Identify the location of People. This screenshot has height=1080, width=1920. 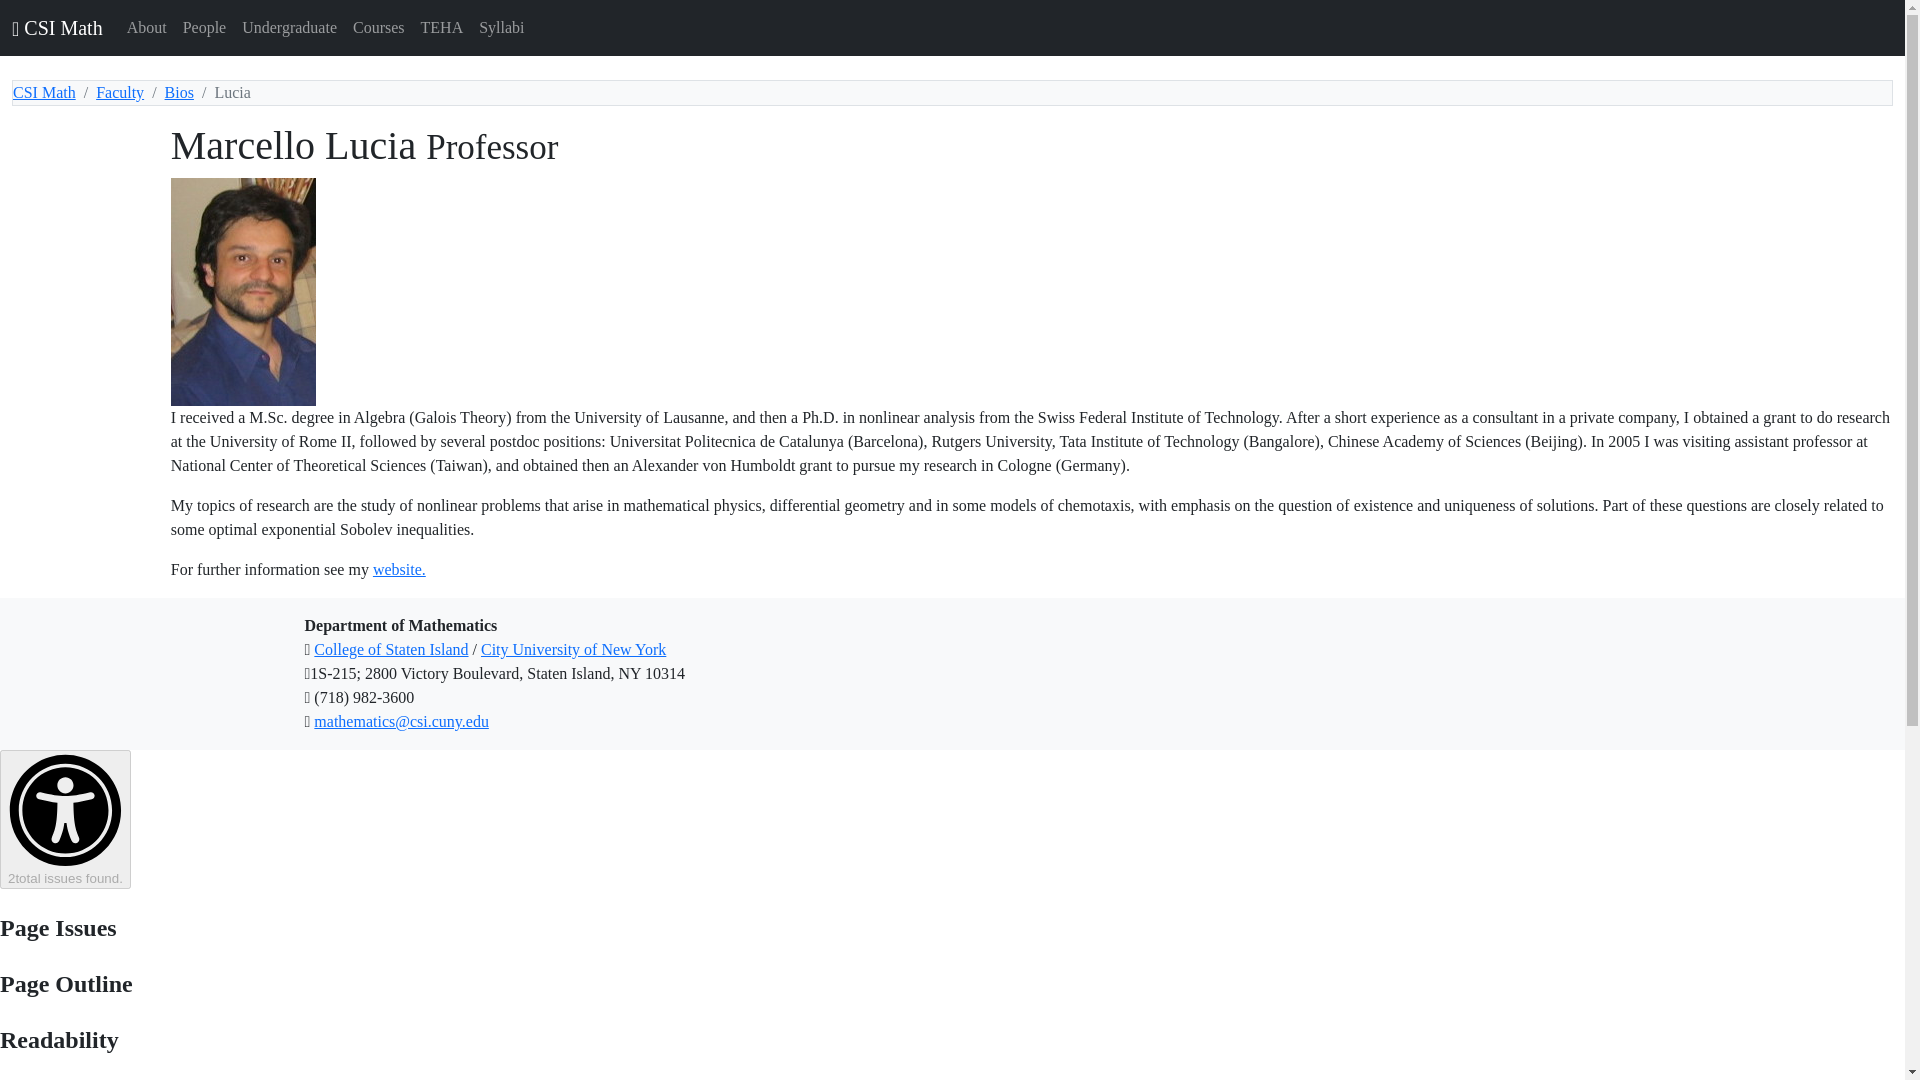
(204, 27).